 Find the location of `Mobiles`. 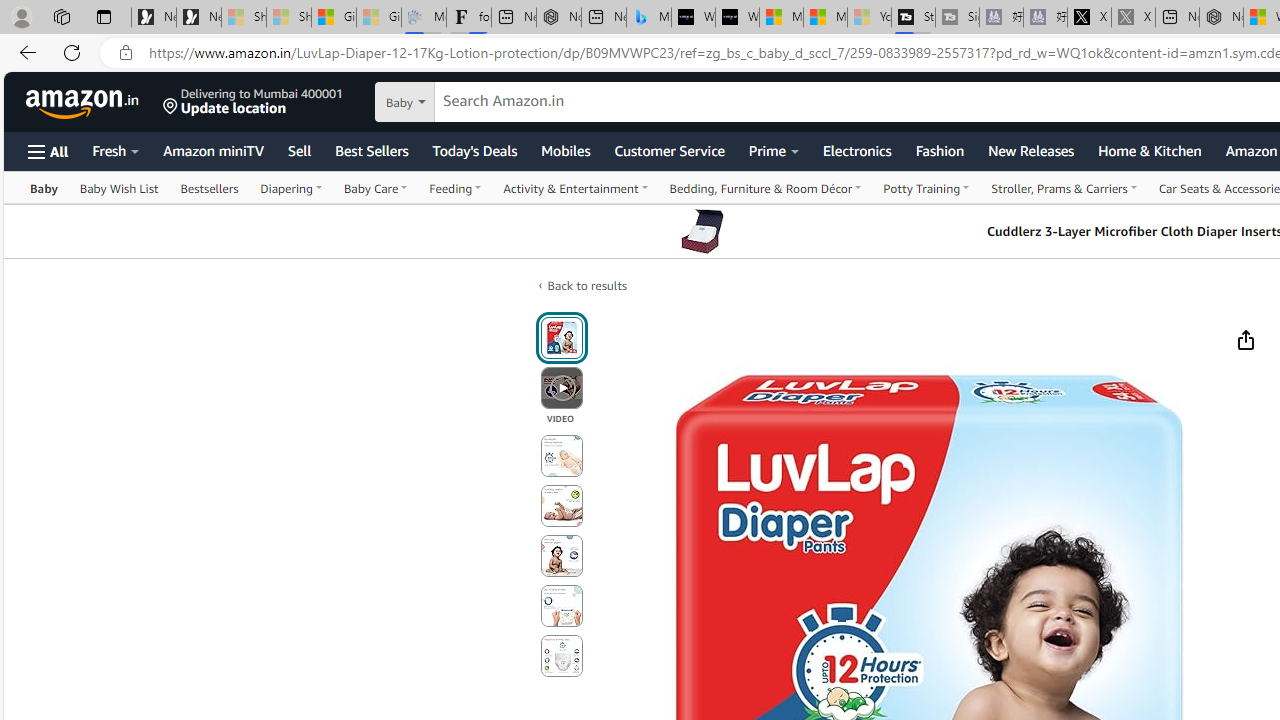

Mobiles is located at coordinates (565, 150).